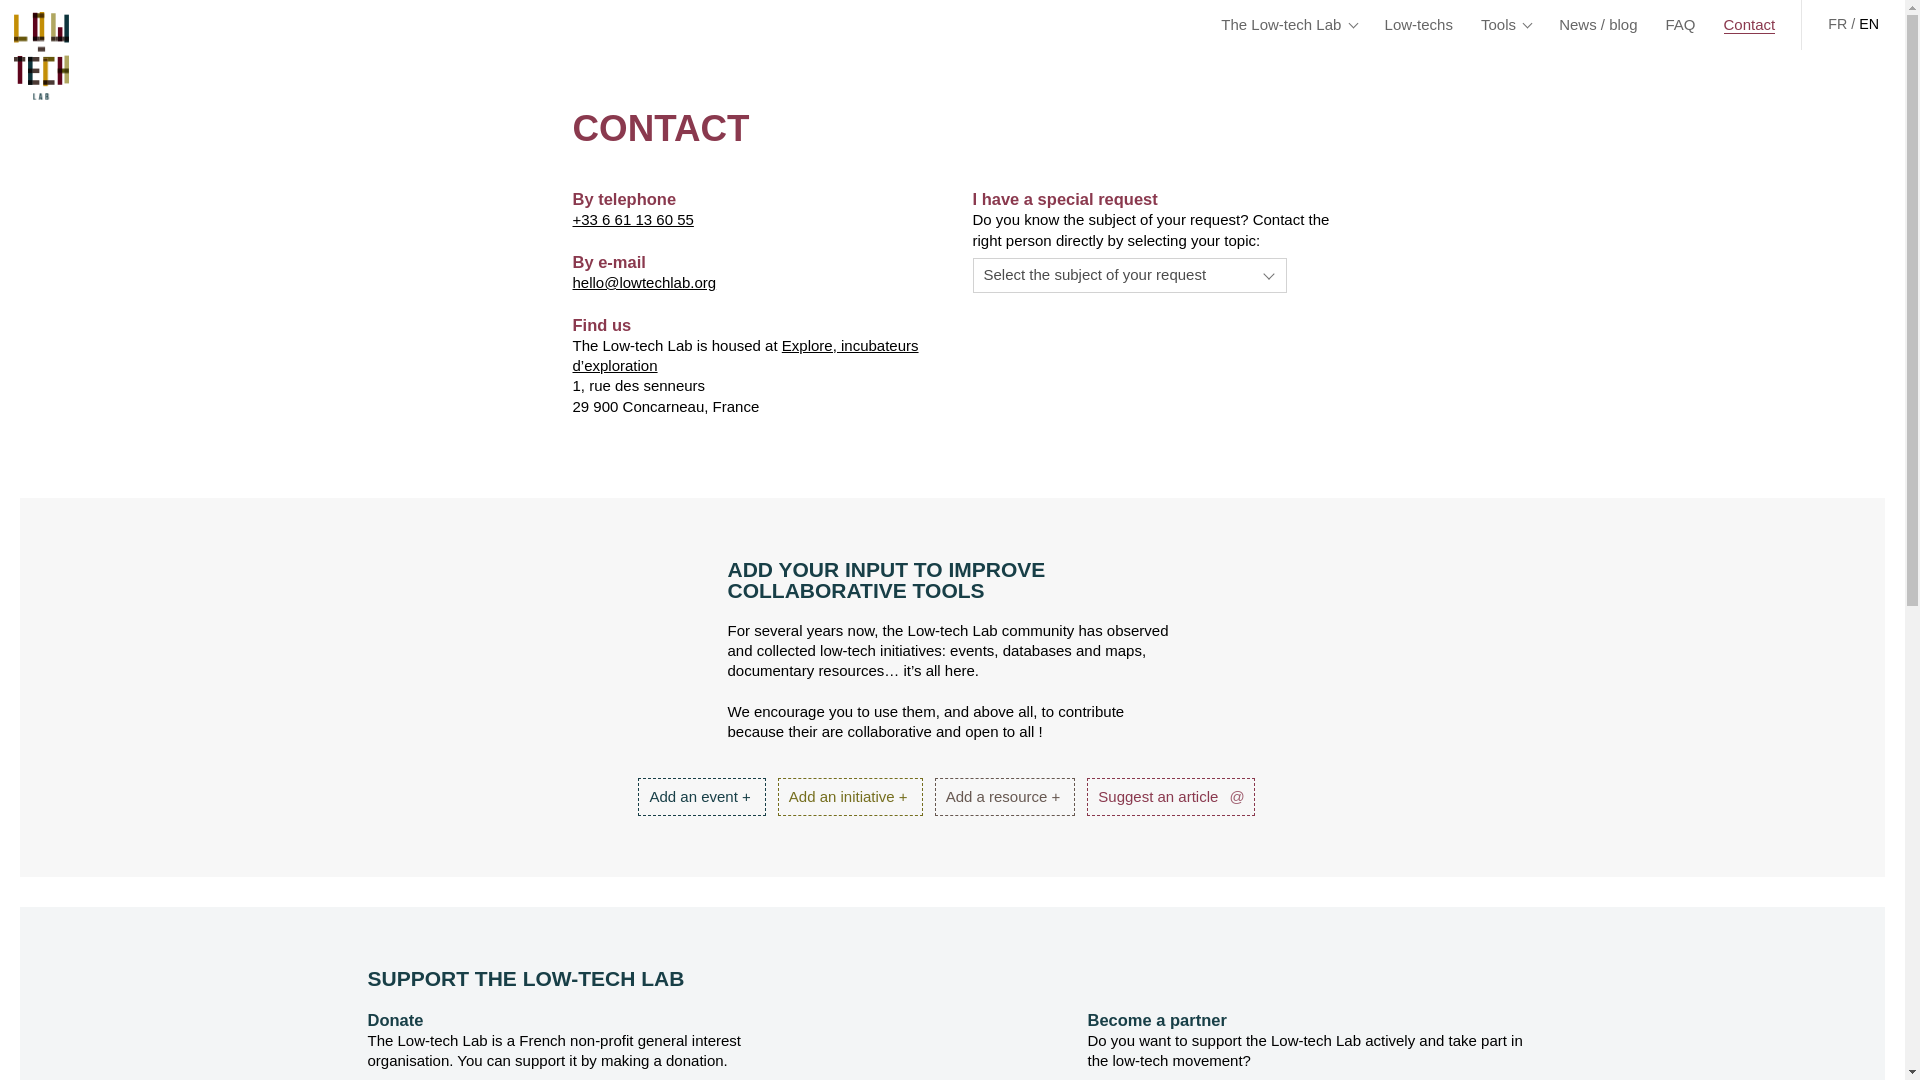  I want to click on Low-techs, so click(1418, 24).